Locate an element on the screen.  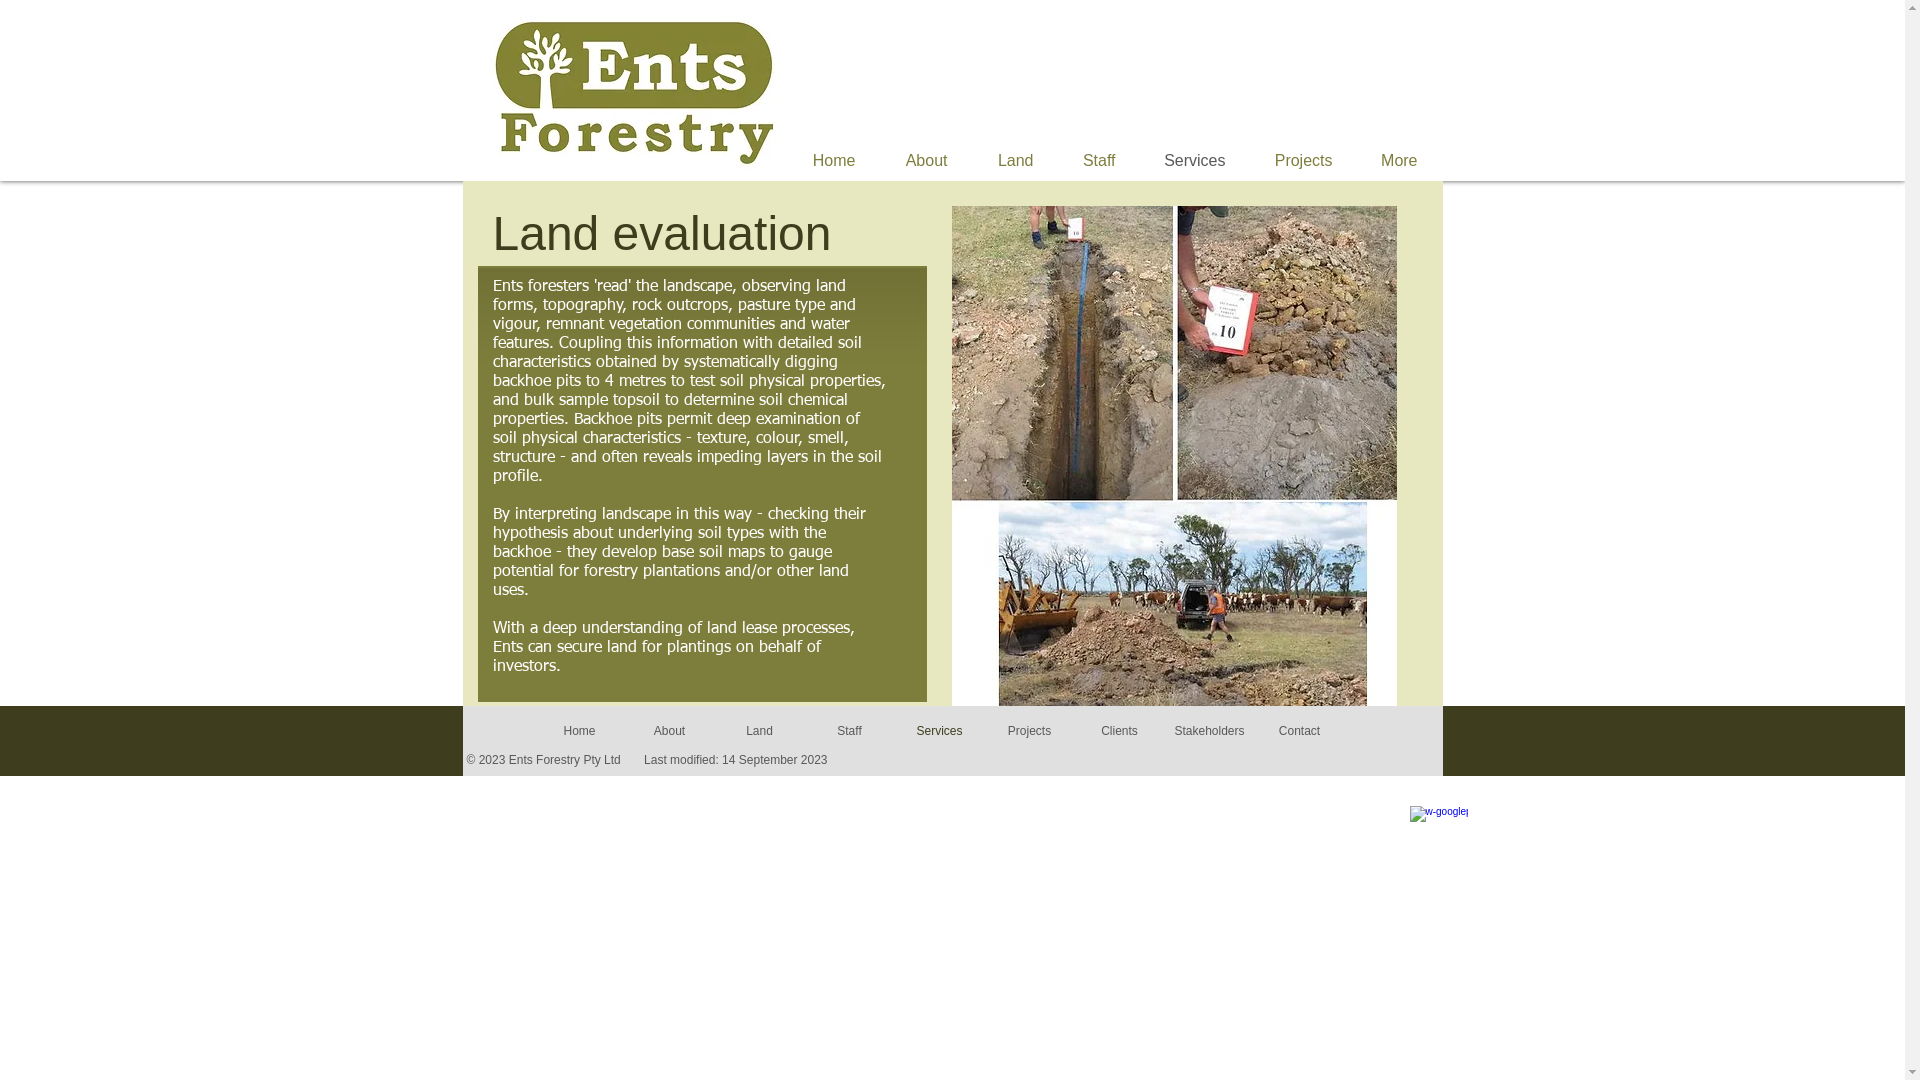
Land is located at coordinates (1011, 161).